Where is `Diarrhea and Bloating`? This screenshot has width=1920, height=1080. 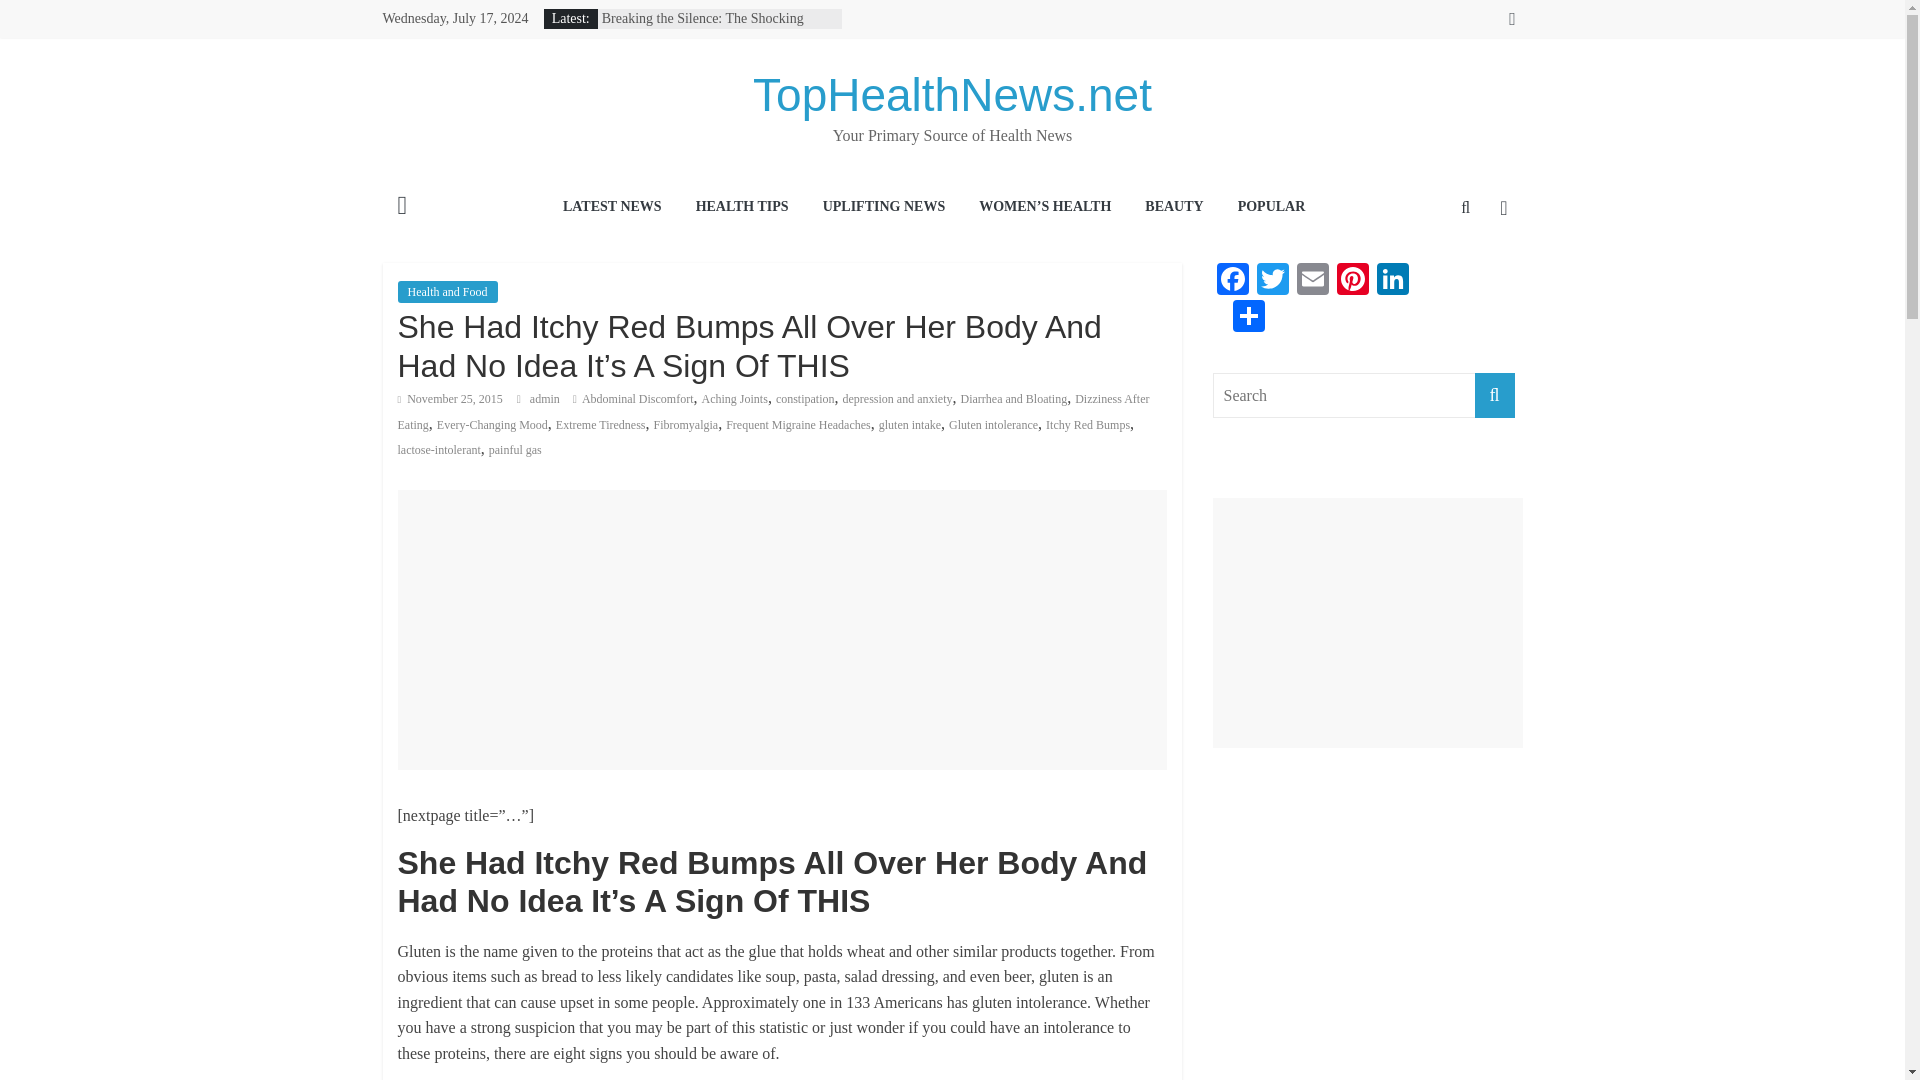 Diarrhea and Bloating is located at coordinates (1014, 399).